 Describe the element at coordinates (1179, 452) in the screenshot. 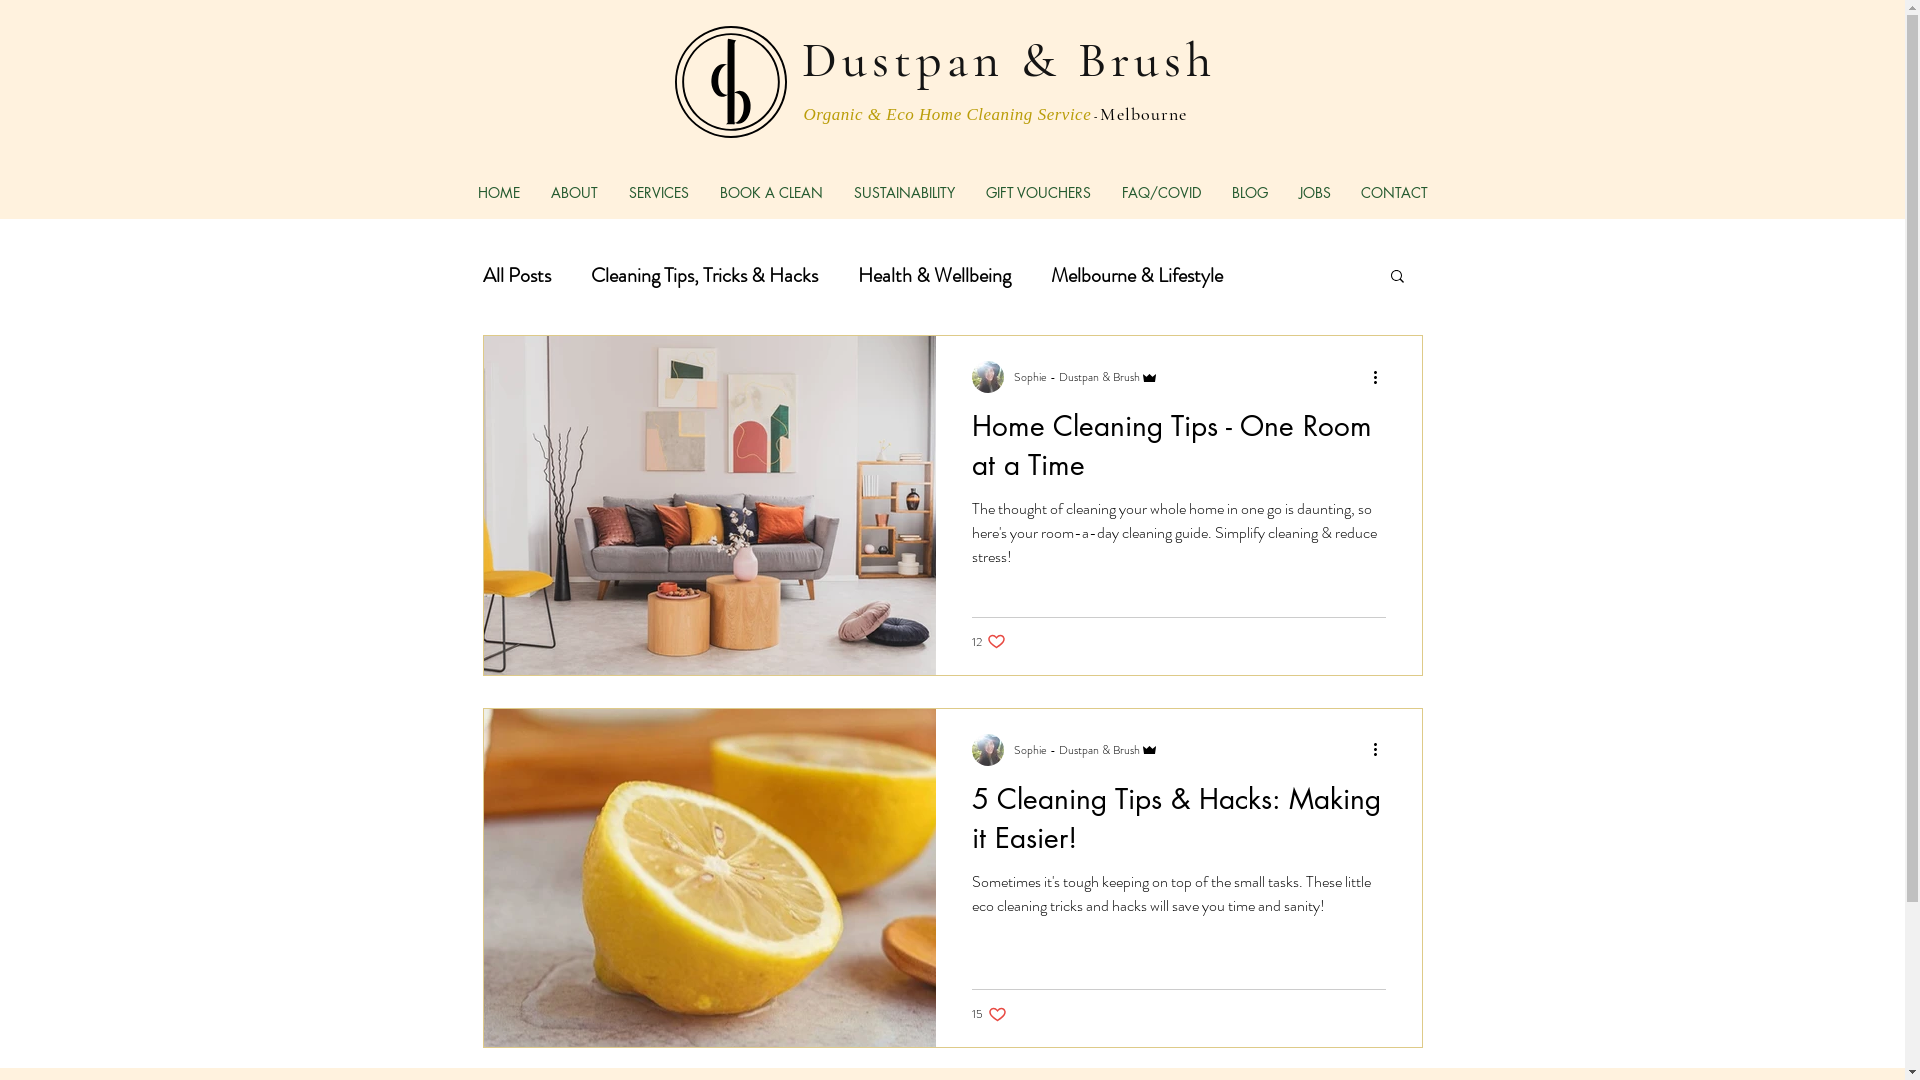

I see `Home Cleaning Tips - One Room at a Time` at that location.